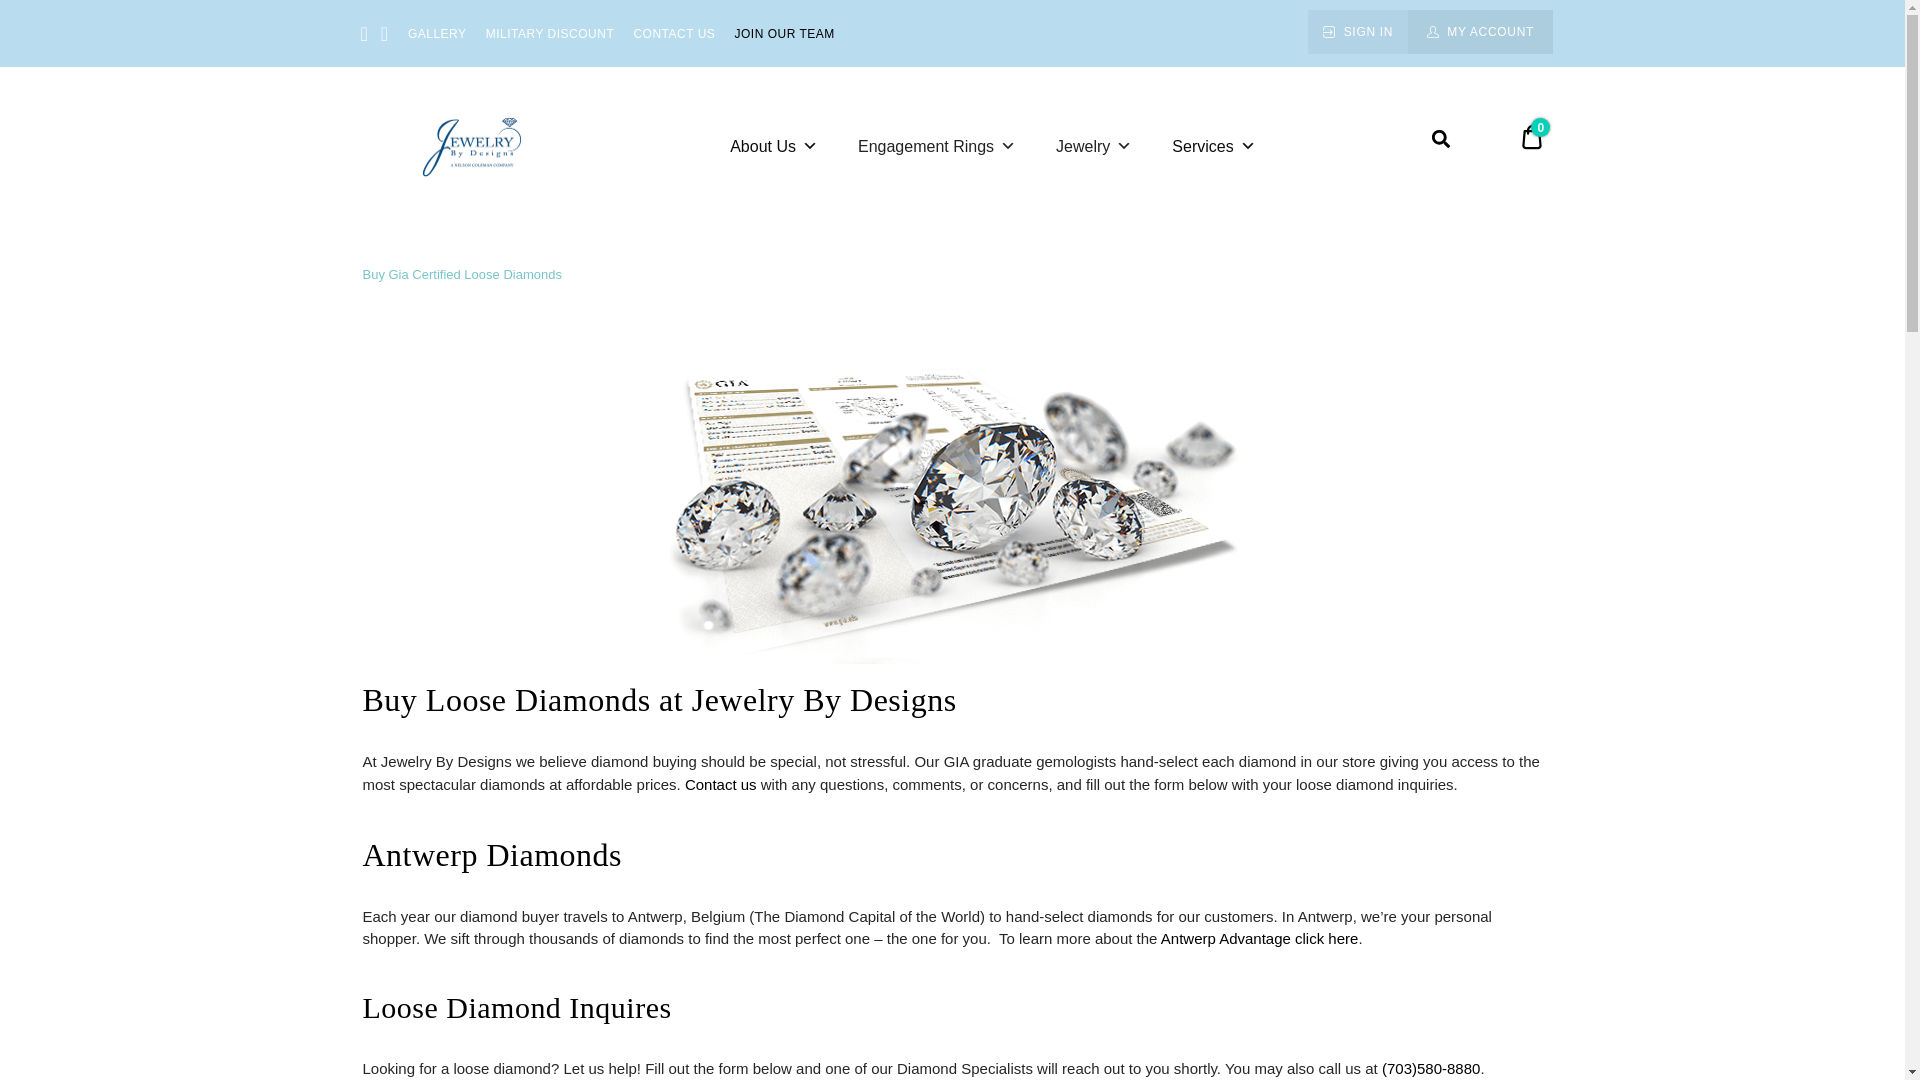 This screenshot has height=1080, width=1920. I want to click on MY ACCOUNT, so click(1479, 32).